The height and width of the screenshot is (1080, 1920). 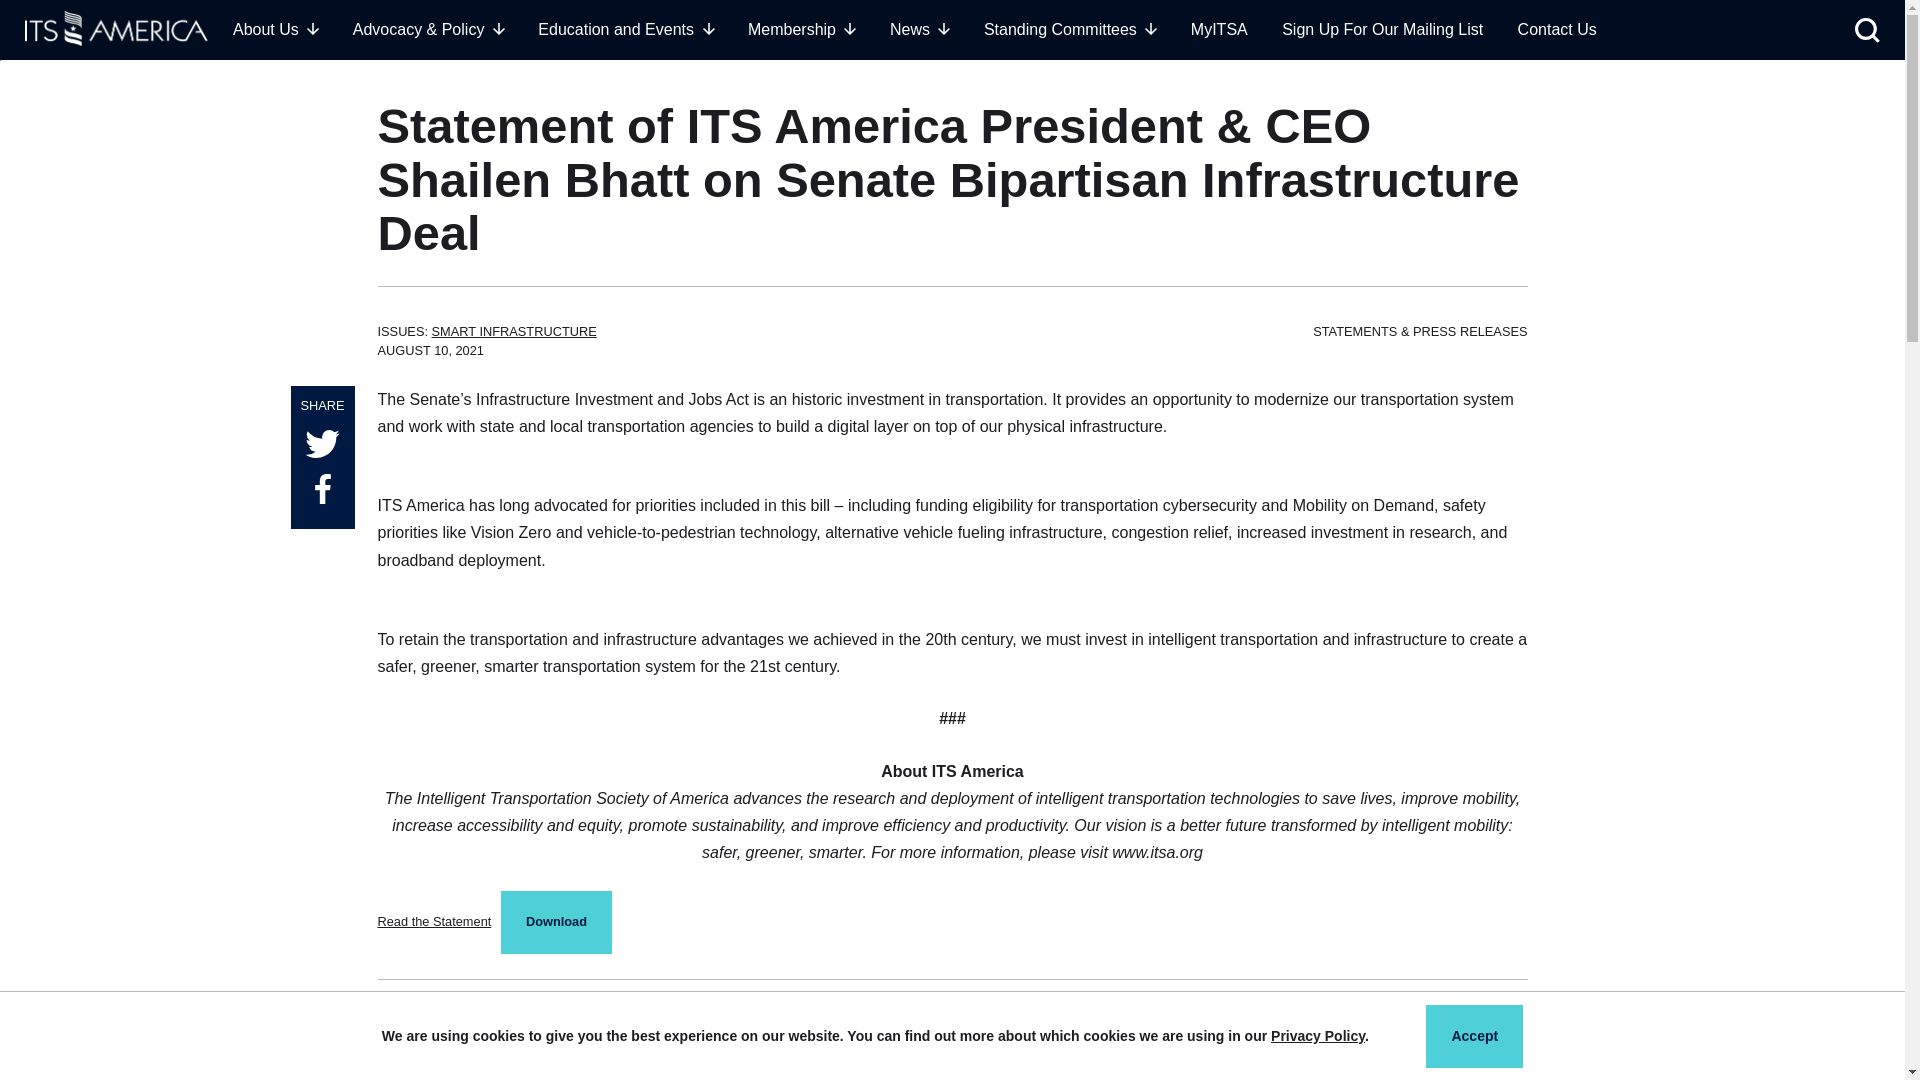 I want to click on Standing Committees, so click(x=1070, y=29).